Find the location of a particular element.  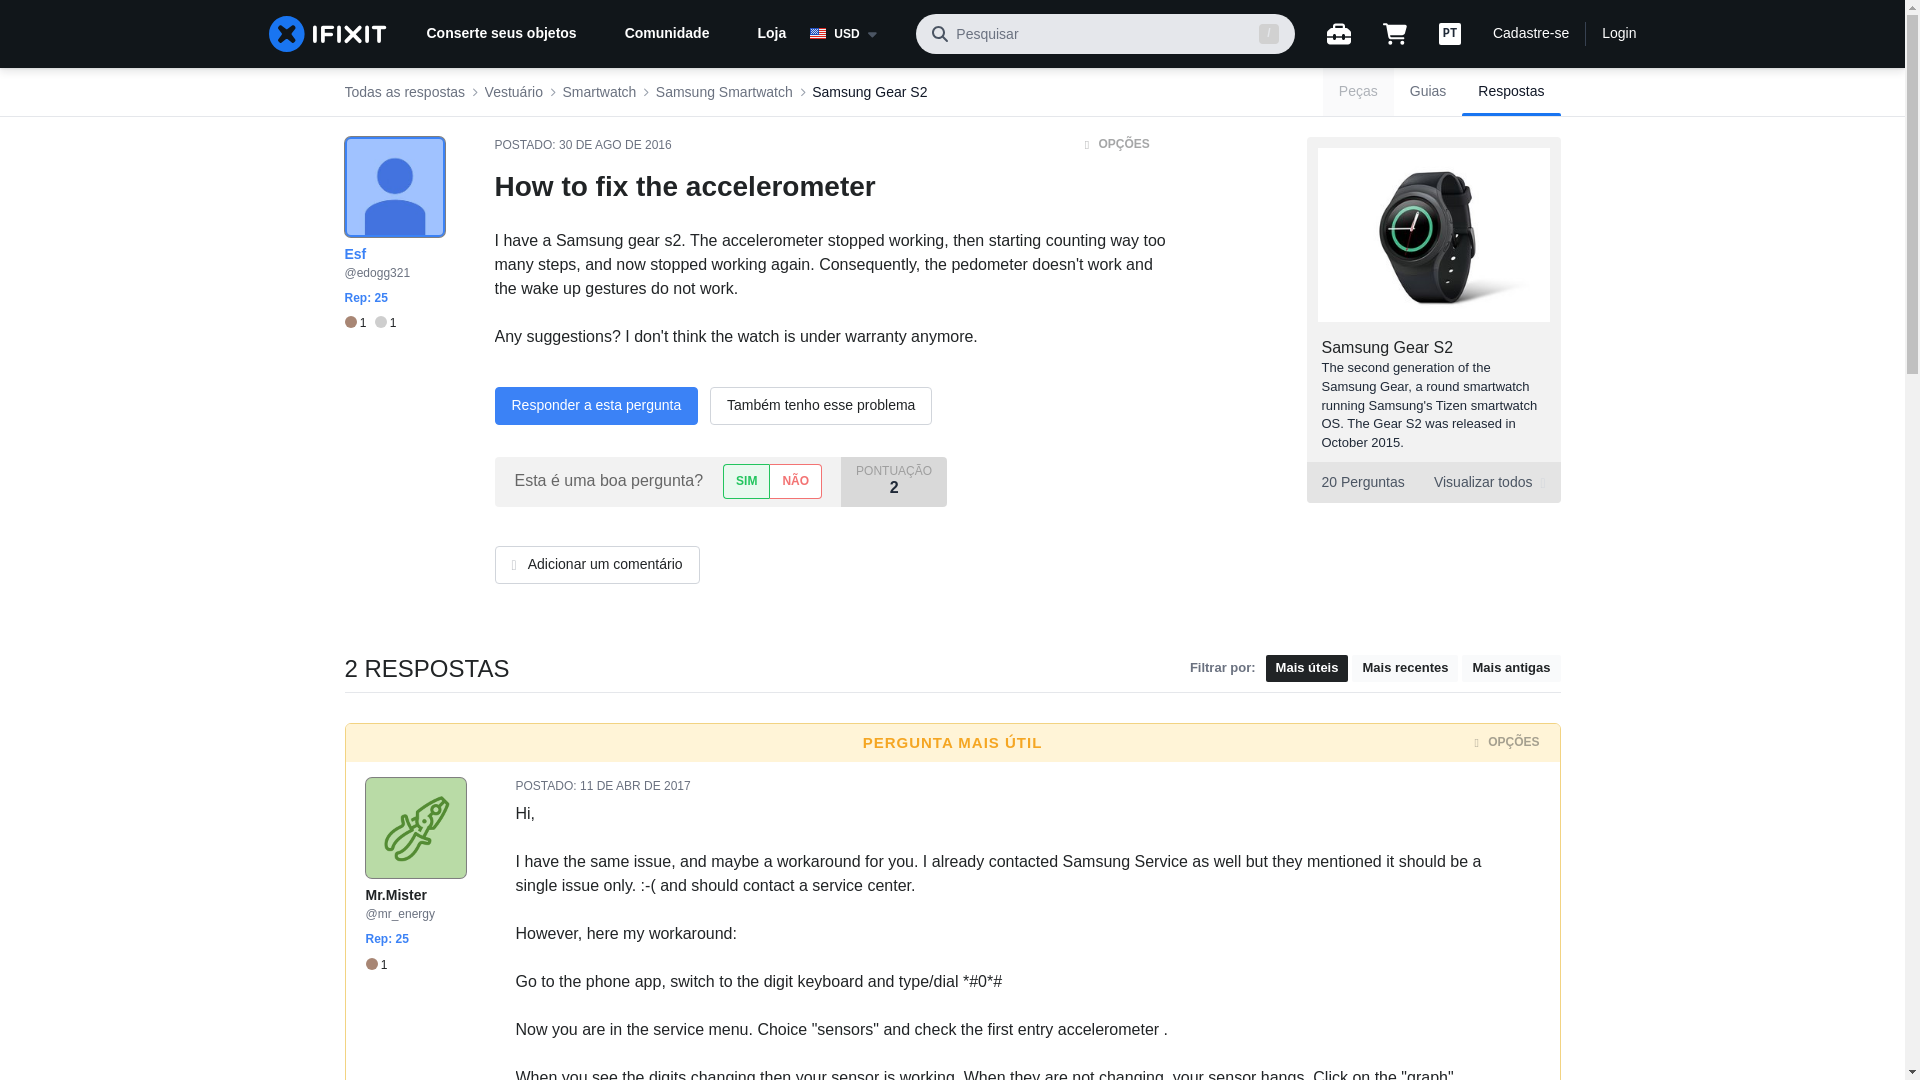

1 1 is located at coordinates (369, 323).